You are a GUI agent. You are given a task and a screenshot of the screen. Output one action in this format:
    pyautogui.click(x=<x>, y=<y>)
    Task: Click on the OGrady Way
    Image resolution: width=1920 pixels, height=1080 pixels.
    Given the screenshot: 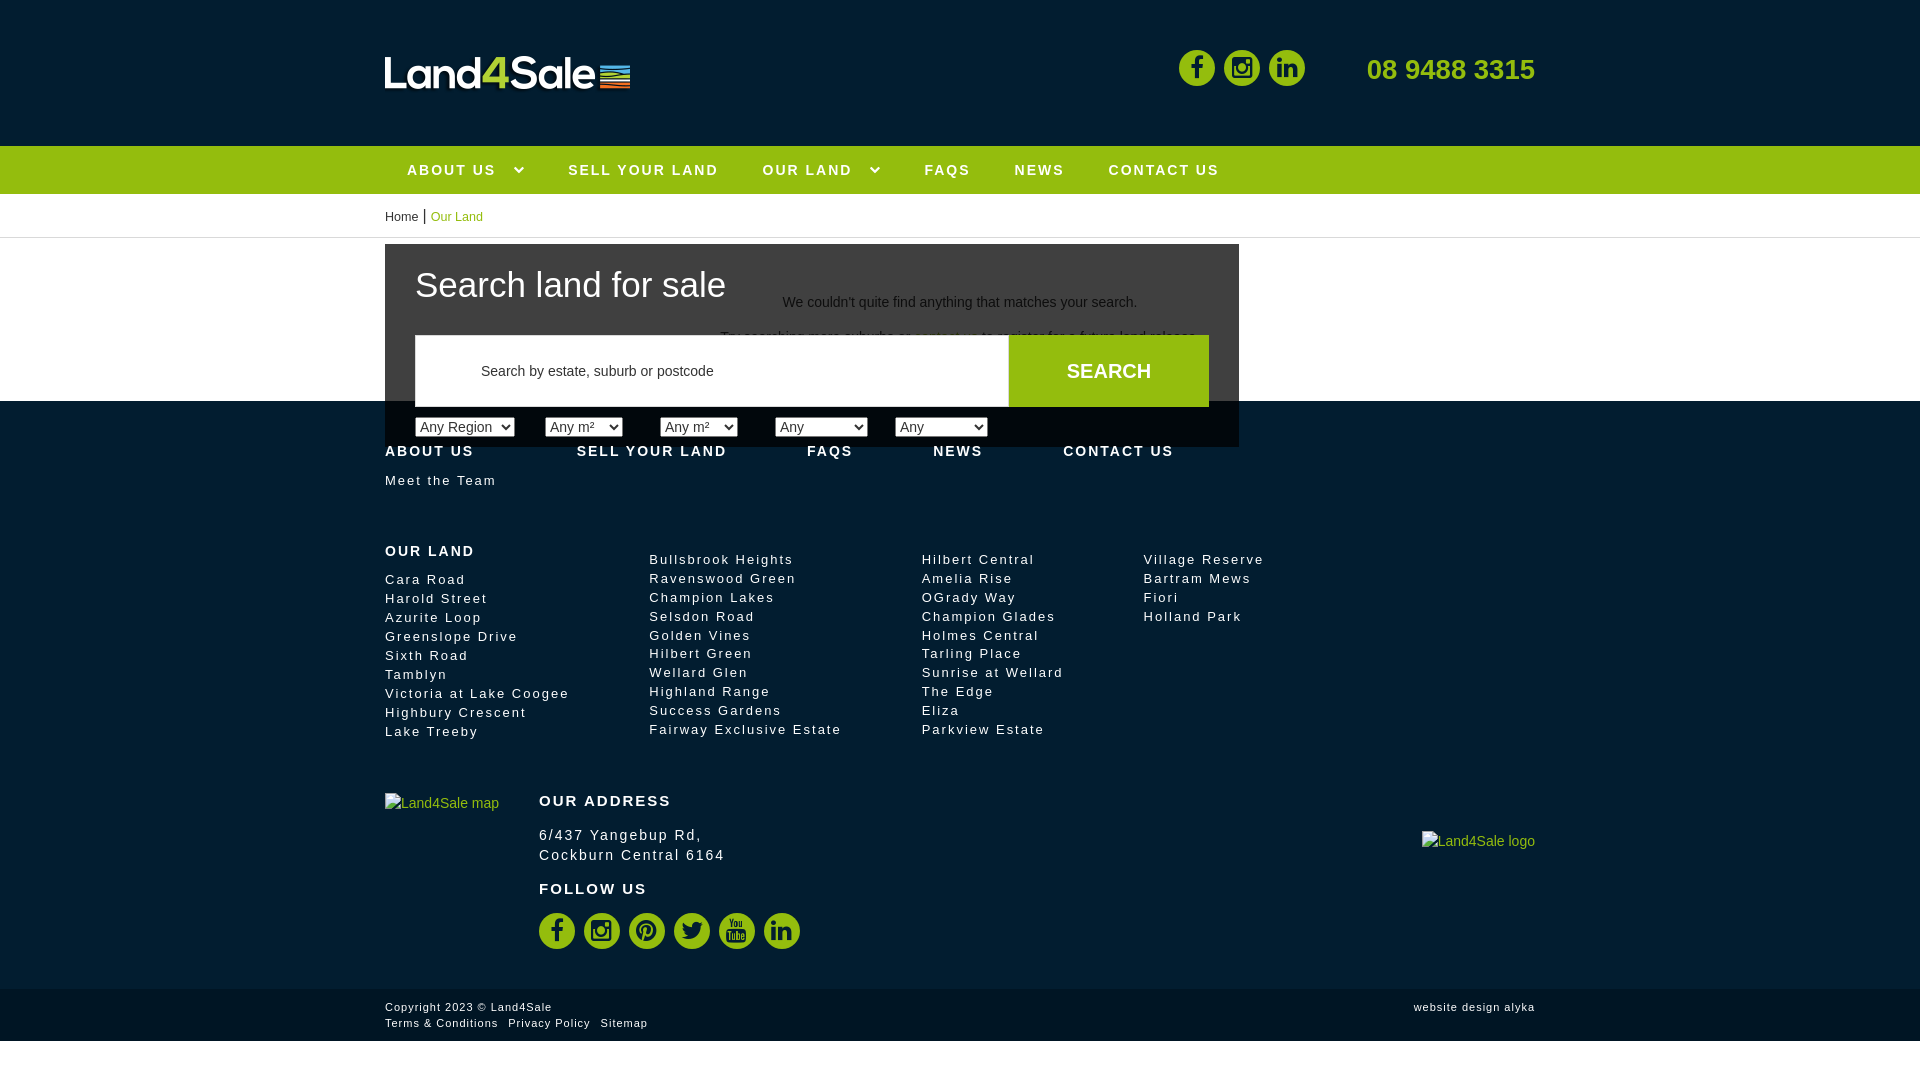 What is the action you would take?
    pyautogui.click(x=970, y=598)
    